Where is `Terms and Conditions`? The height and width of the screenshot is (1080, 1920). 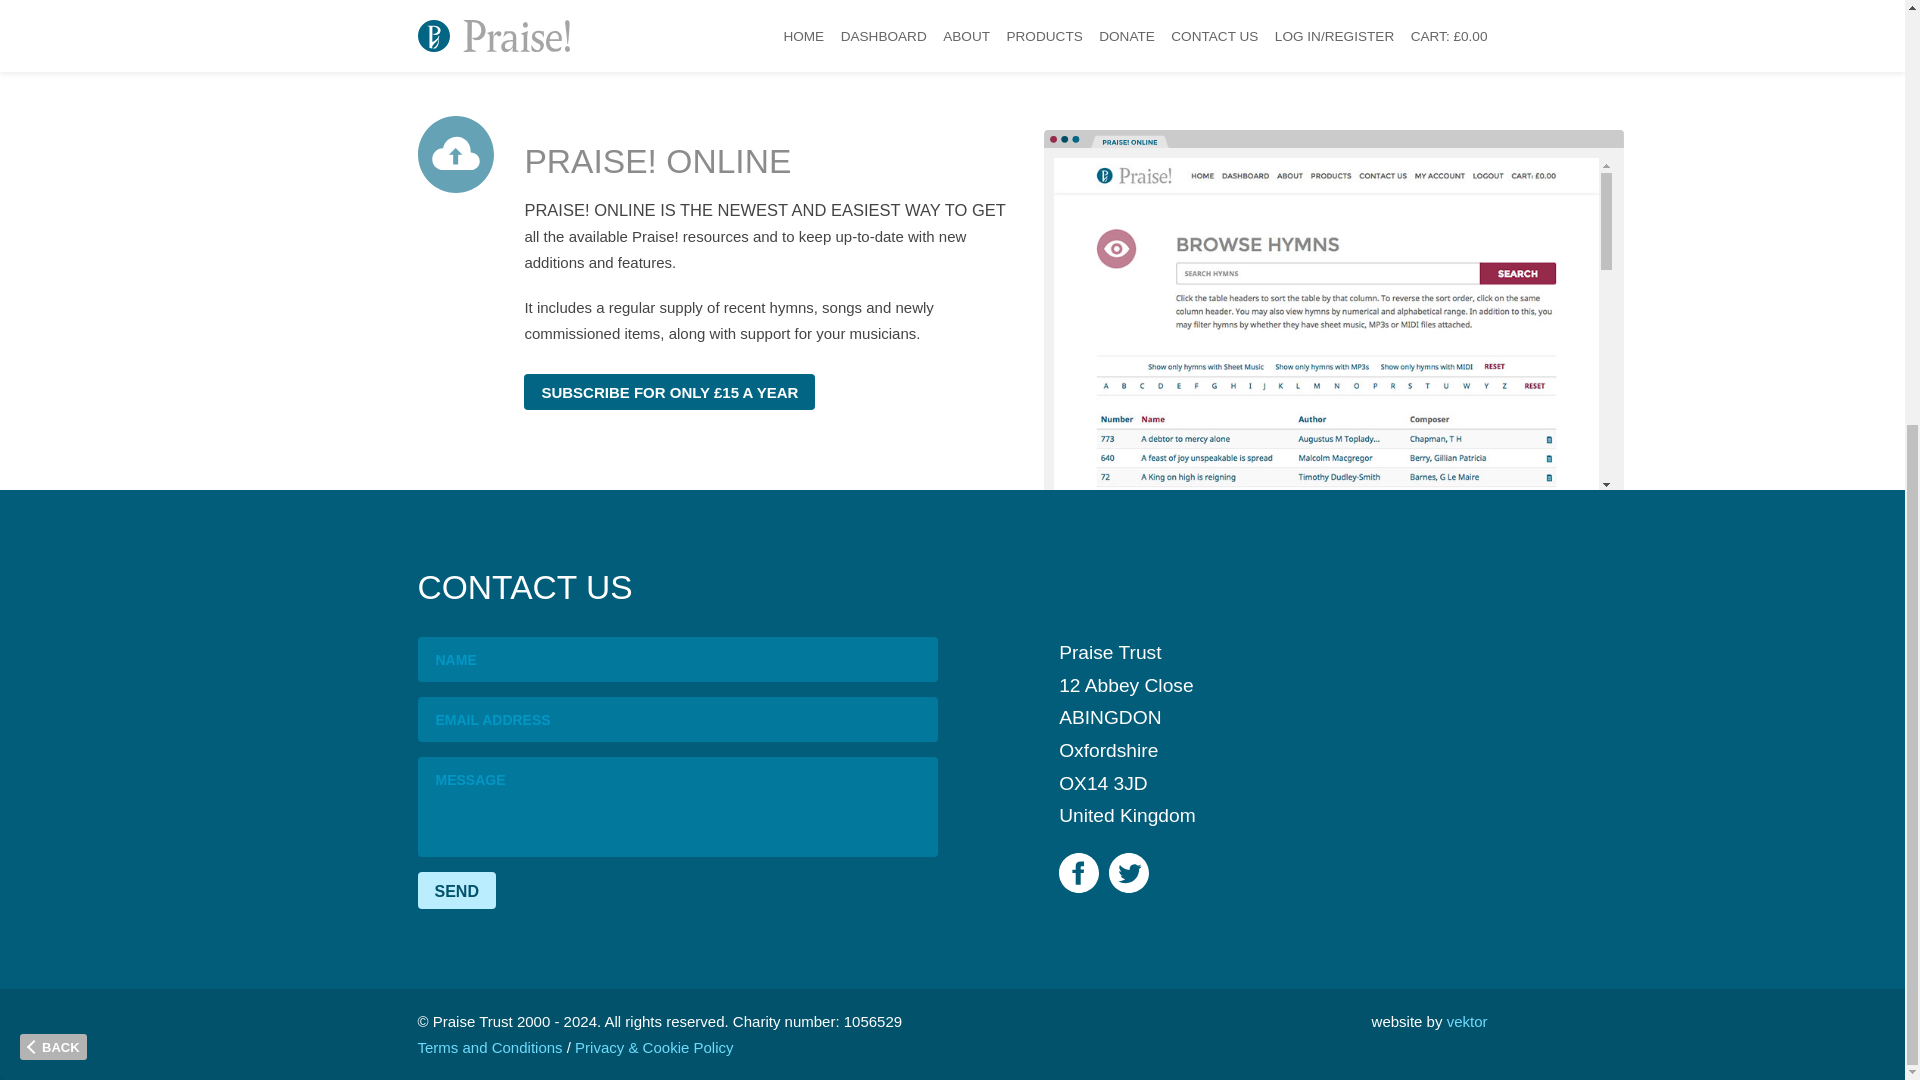 Terms and Conditions is located at coordinates (490, 1047).